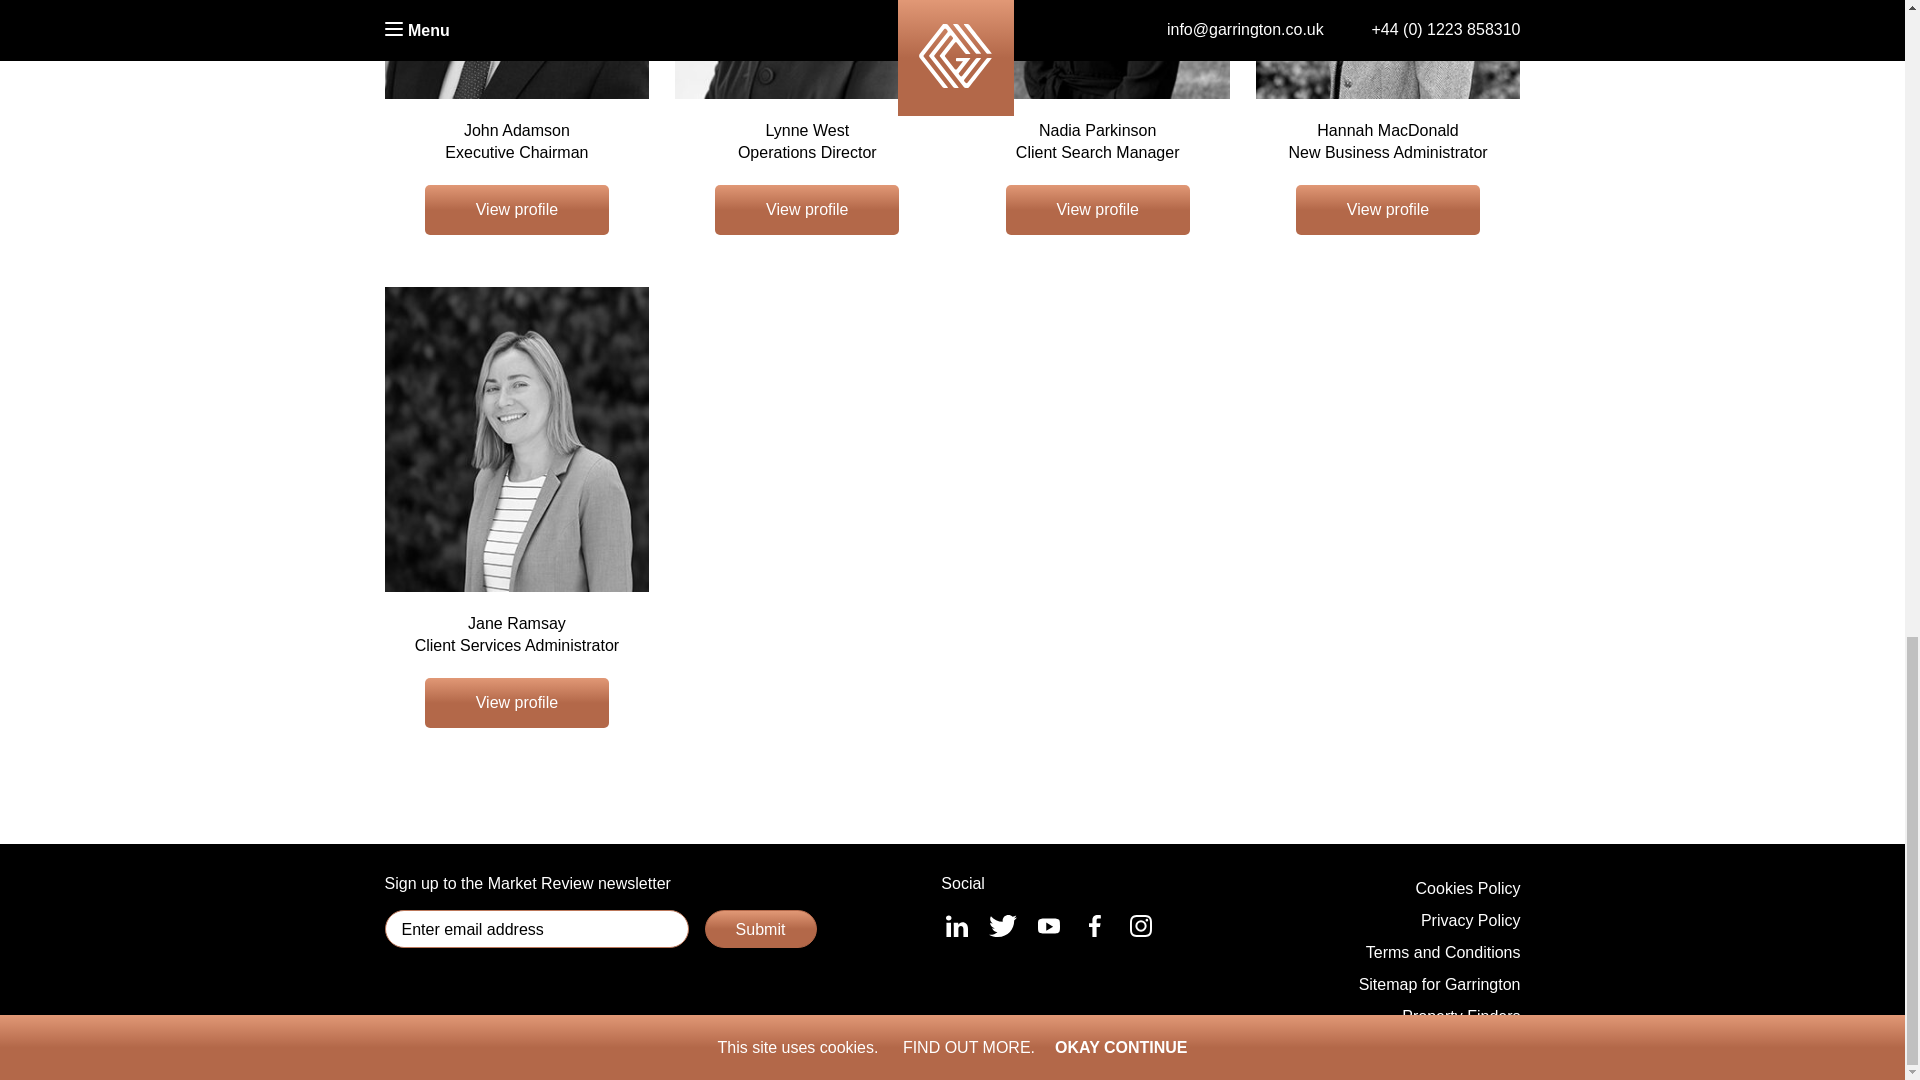 The height and width of the screenshot is (1080, 1920). I want to click on Follow Garrington on Twitter, so click(1002, 926).